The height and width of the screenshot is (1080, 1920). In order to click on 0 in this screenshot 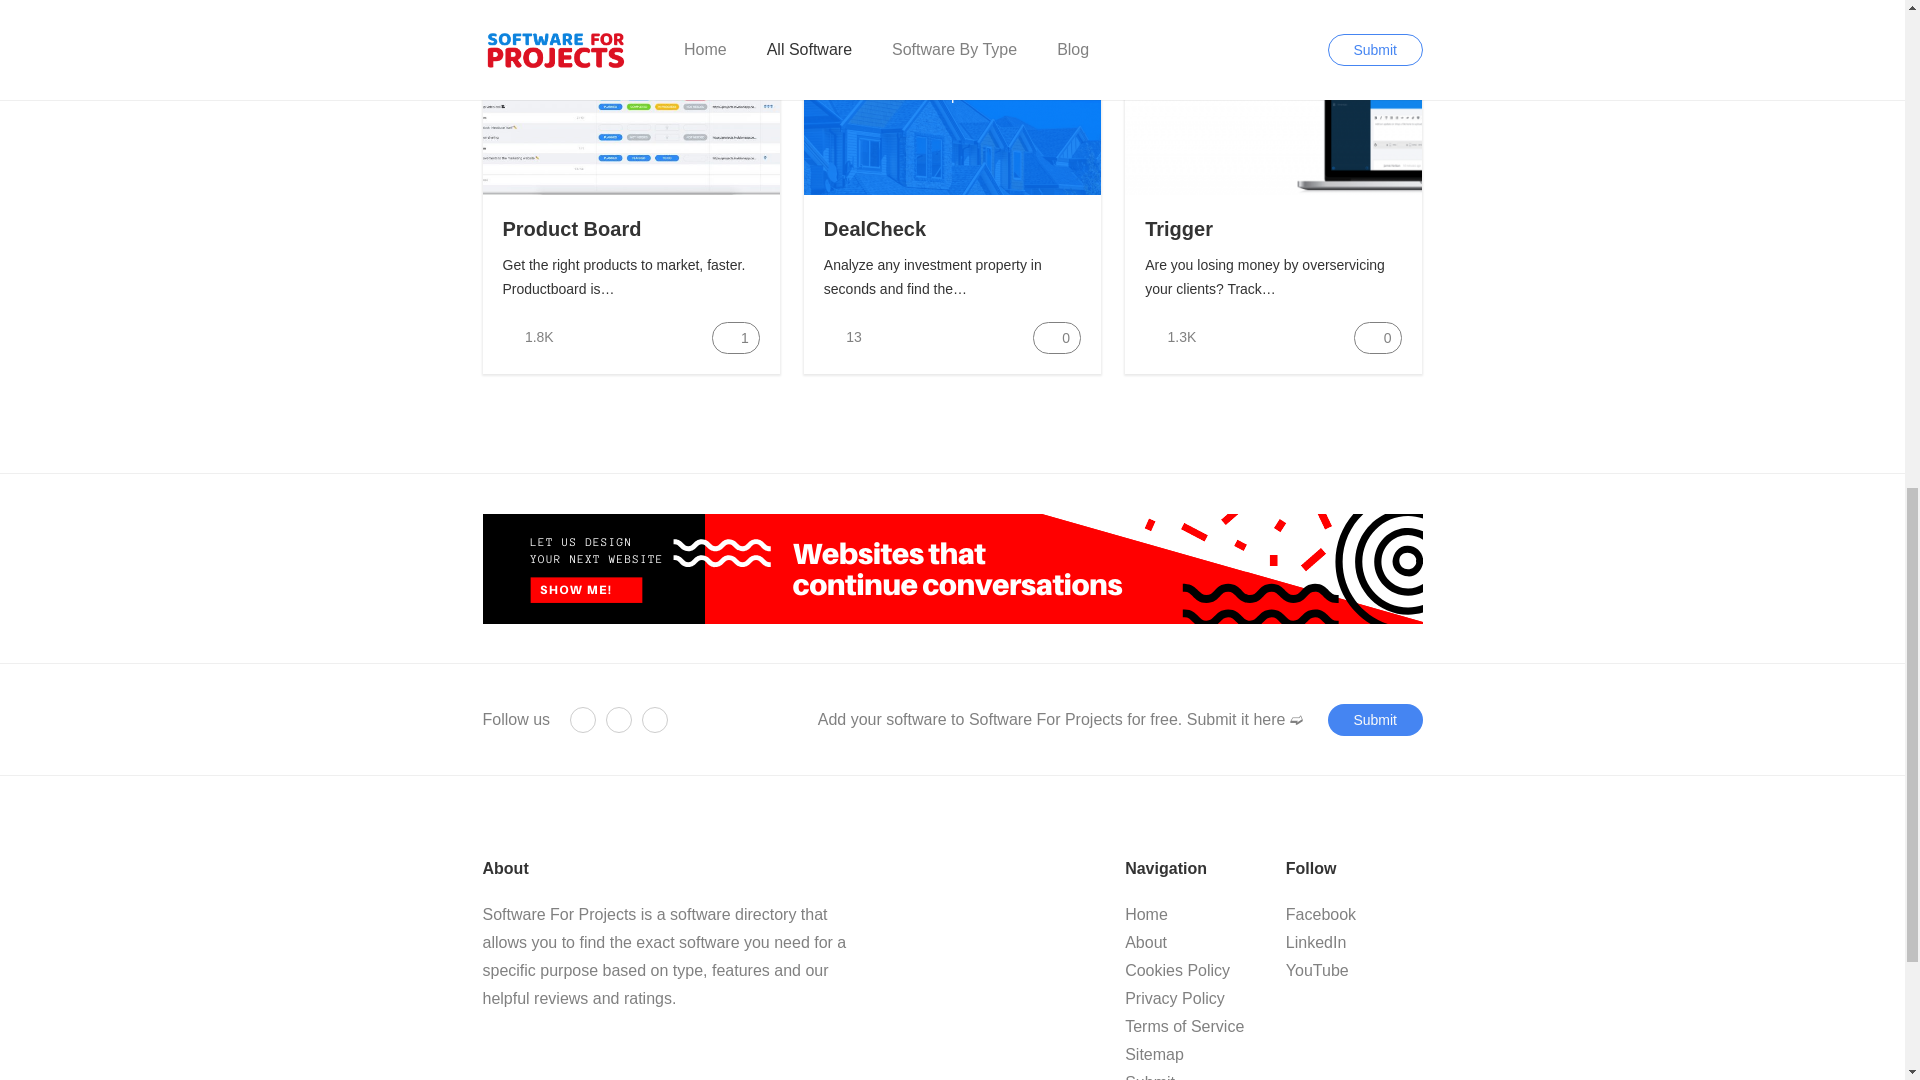, I will do `click(1056, 338)`.